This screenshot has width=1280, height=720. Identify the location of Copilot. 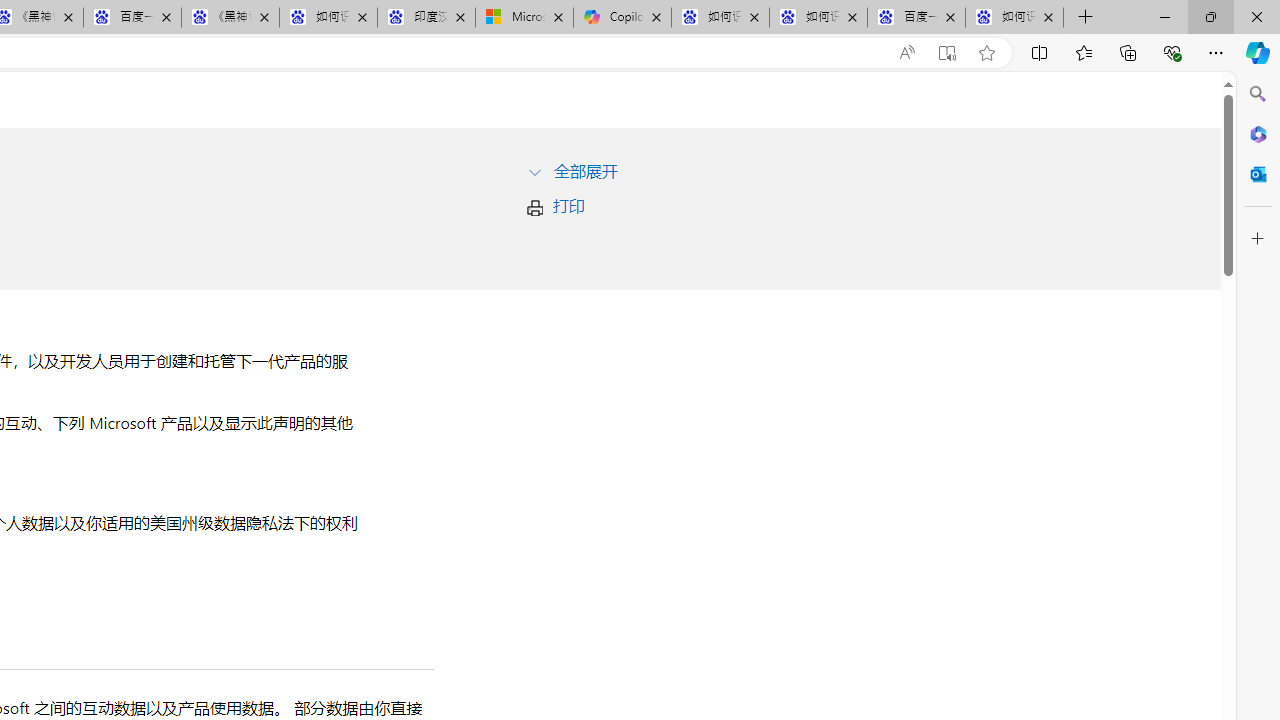
(622, 18).